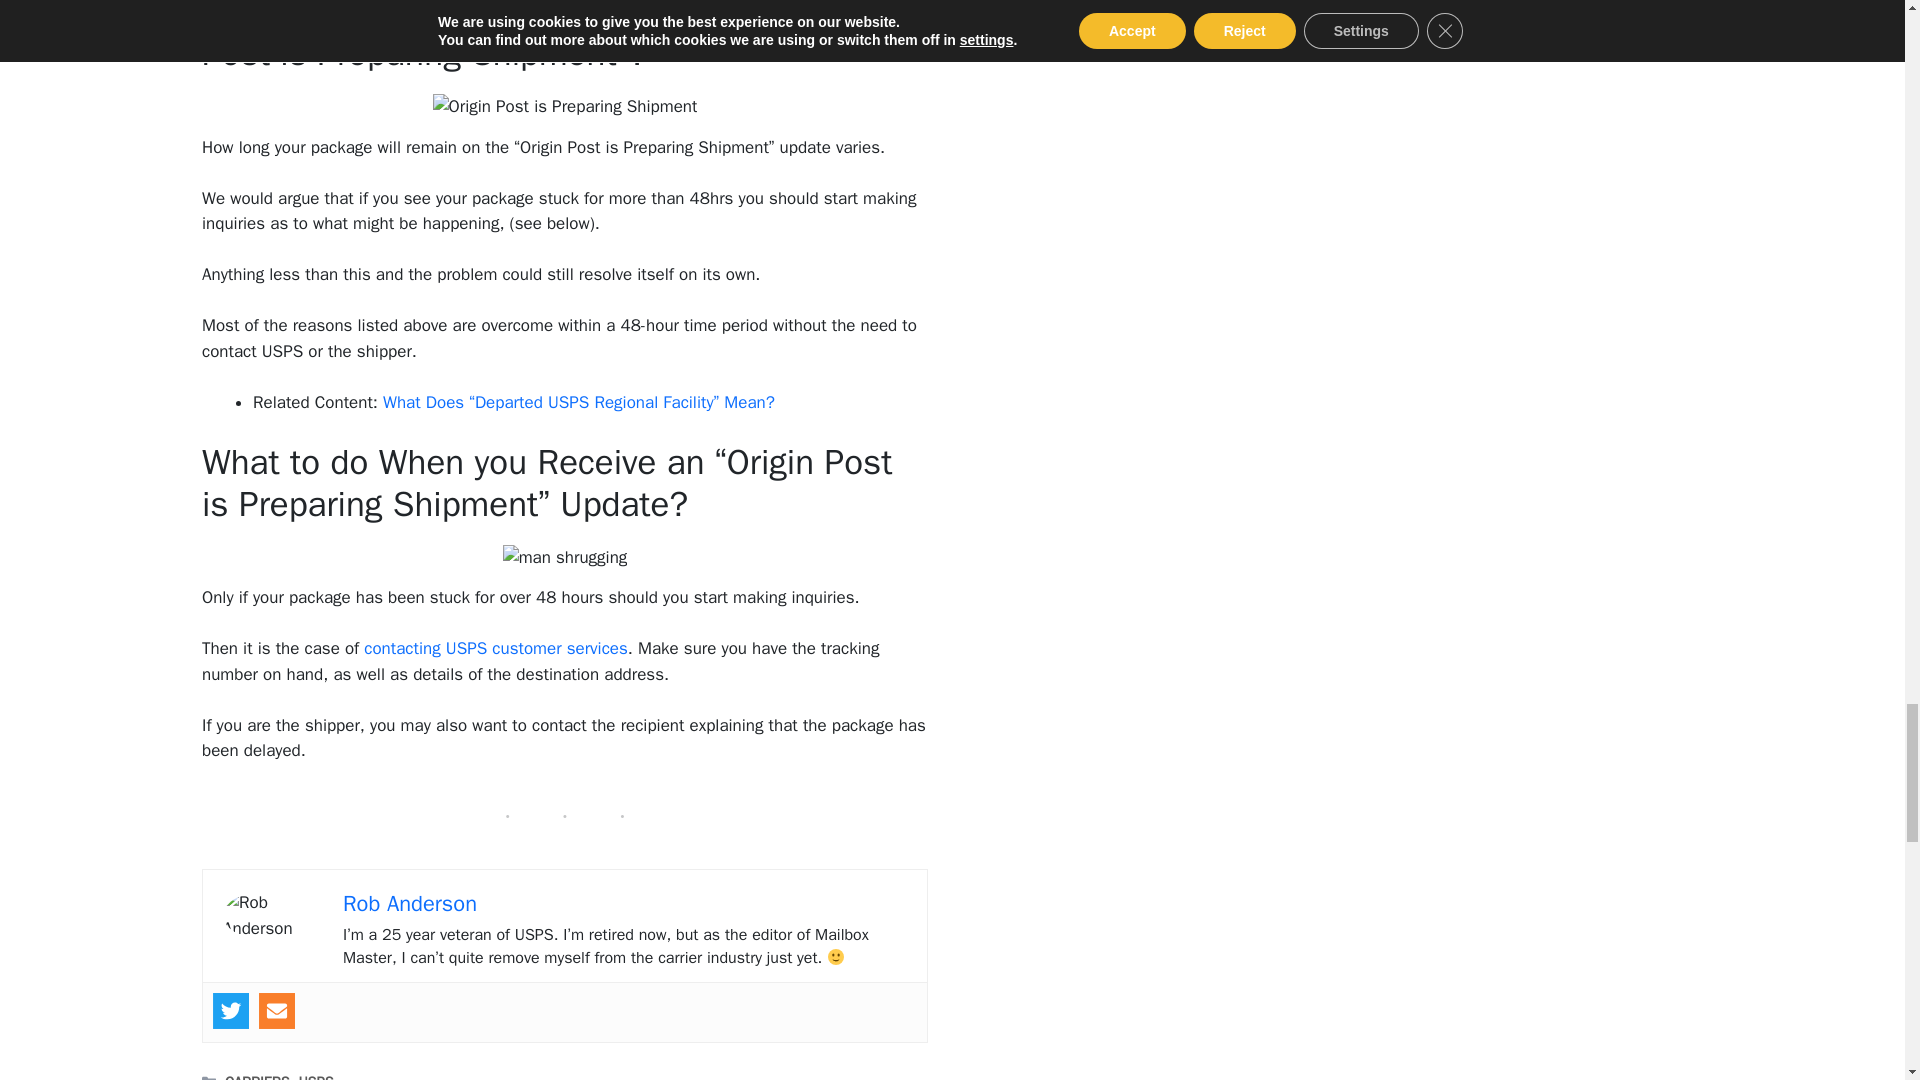 Image resolution: width=1920 pixels, height=1080 pixels. Describe the element at coordinates (410, 904) in the screenshot. I see `Rob Anderson` at that location.